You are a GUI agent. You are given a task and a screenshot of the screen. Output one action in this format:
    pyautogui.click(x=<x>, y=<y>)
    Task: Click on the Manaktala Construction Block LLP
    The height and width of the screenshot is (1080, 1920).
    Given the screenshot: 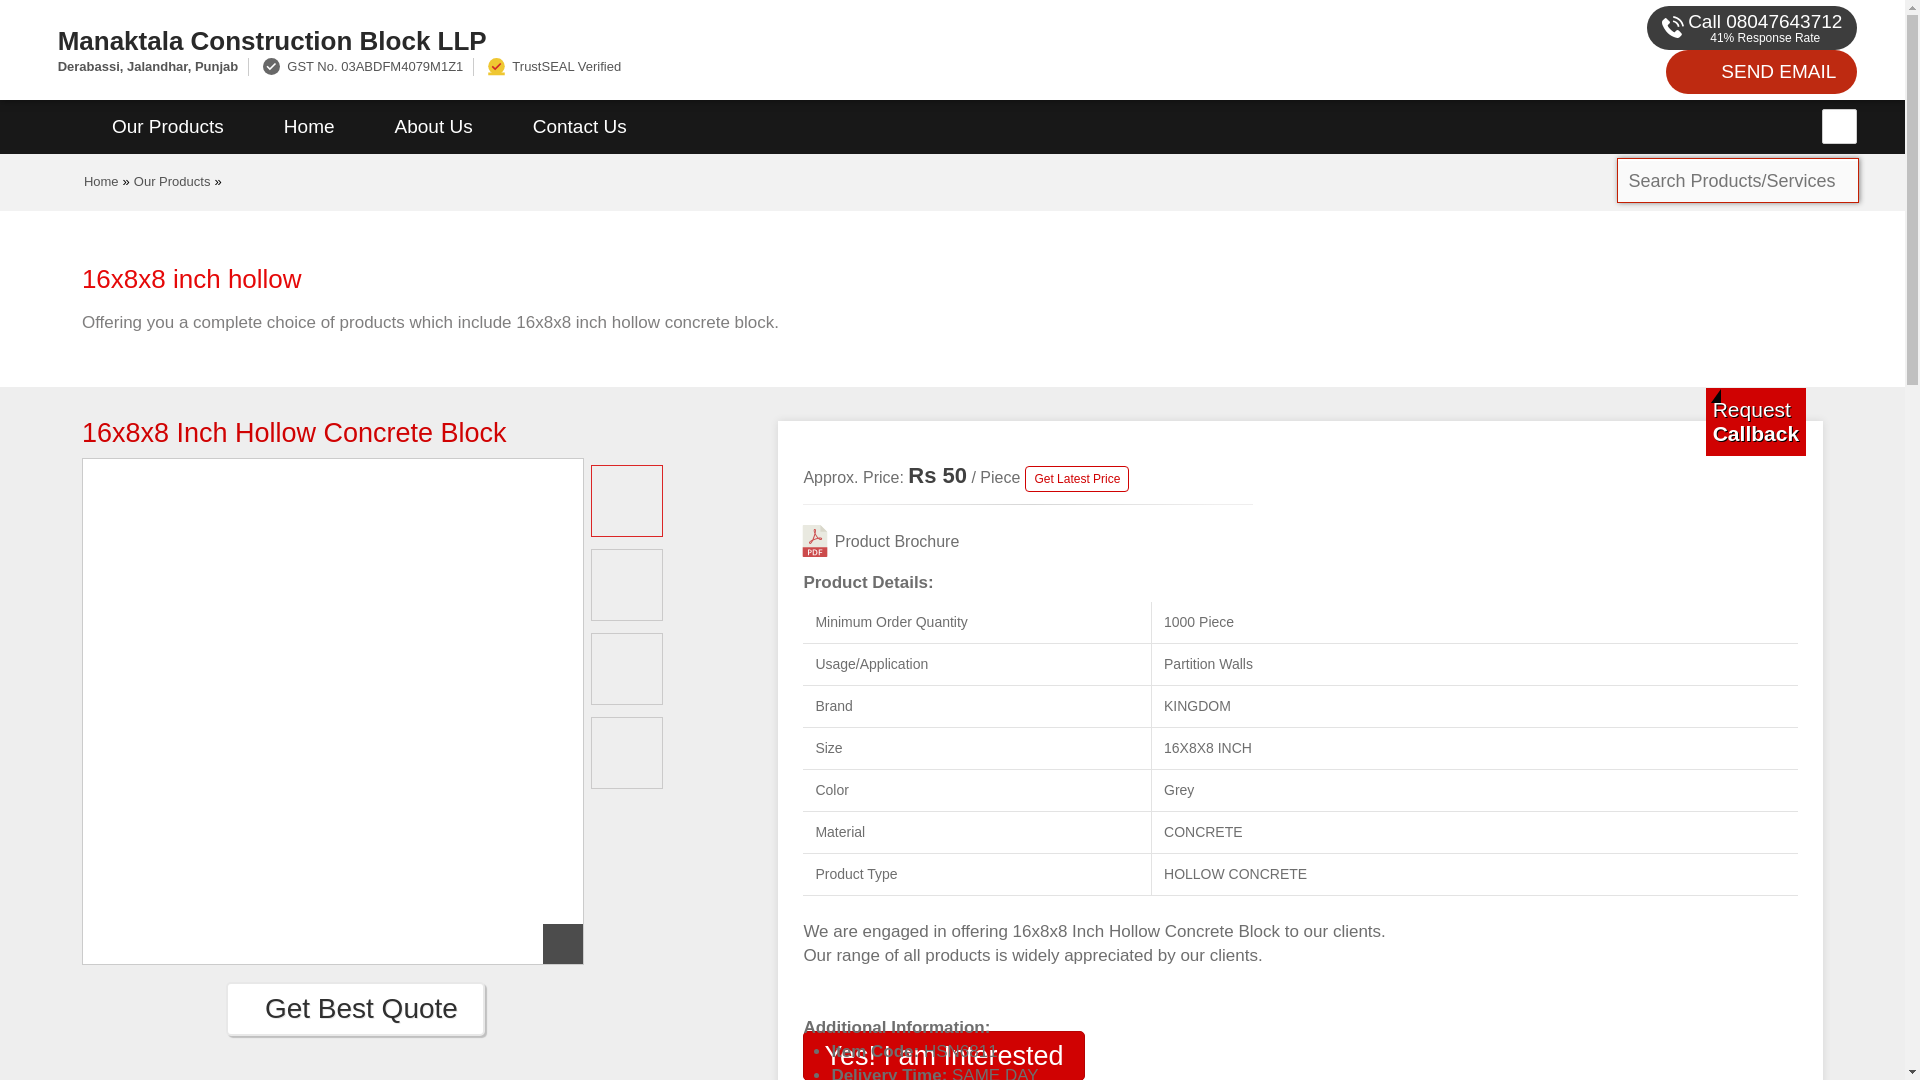 What is the action you would take?
    pyautogui.click(x=634, y=40)
    